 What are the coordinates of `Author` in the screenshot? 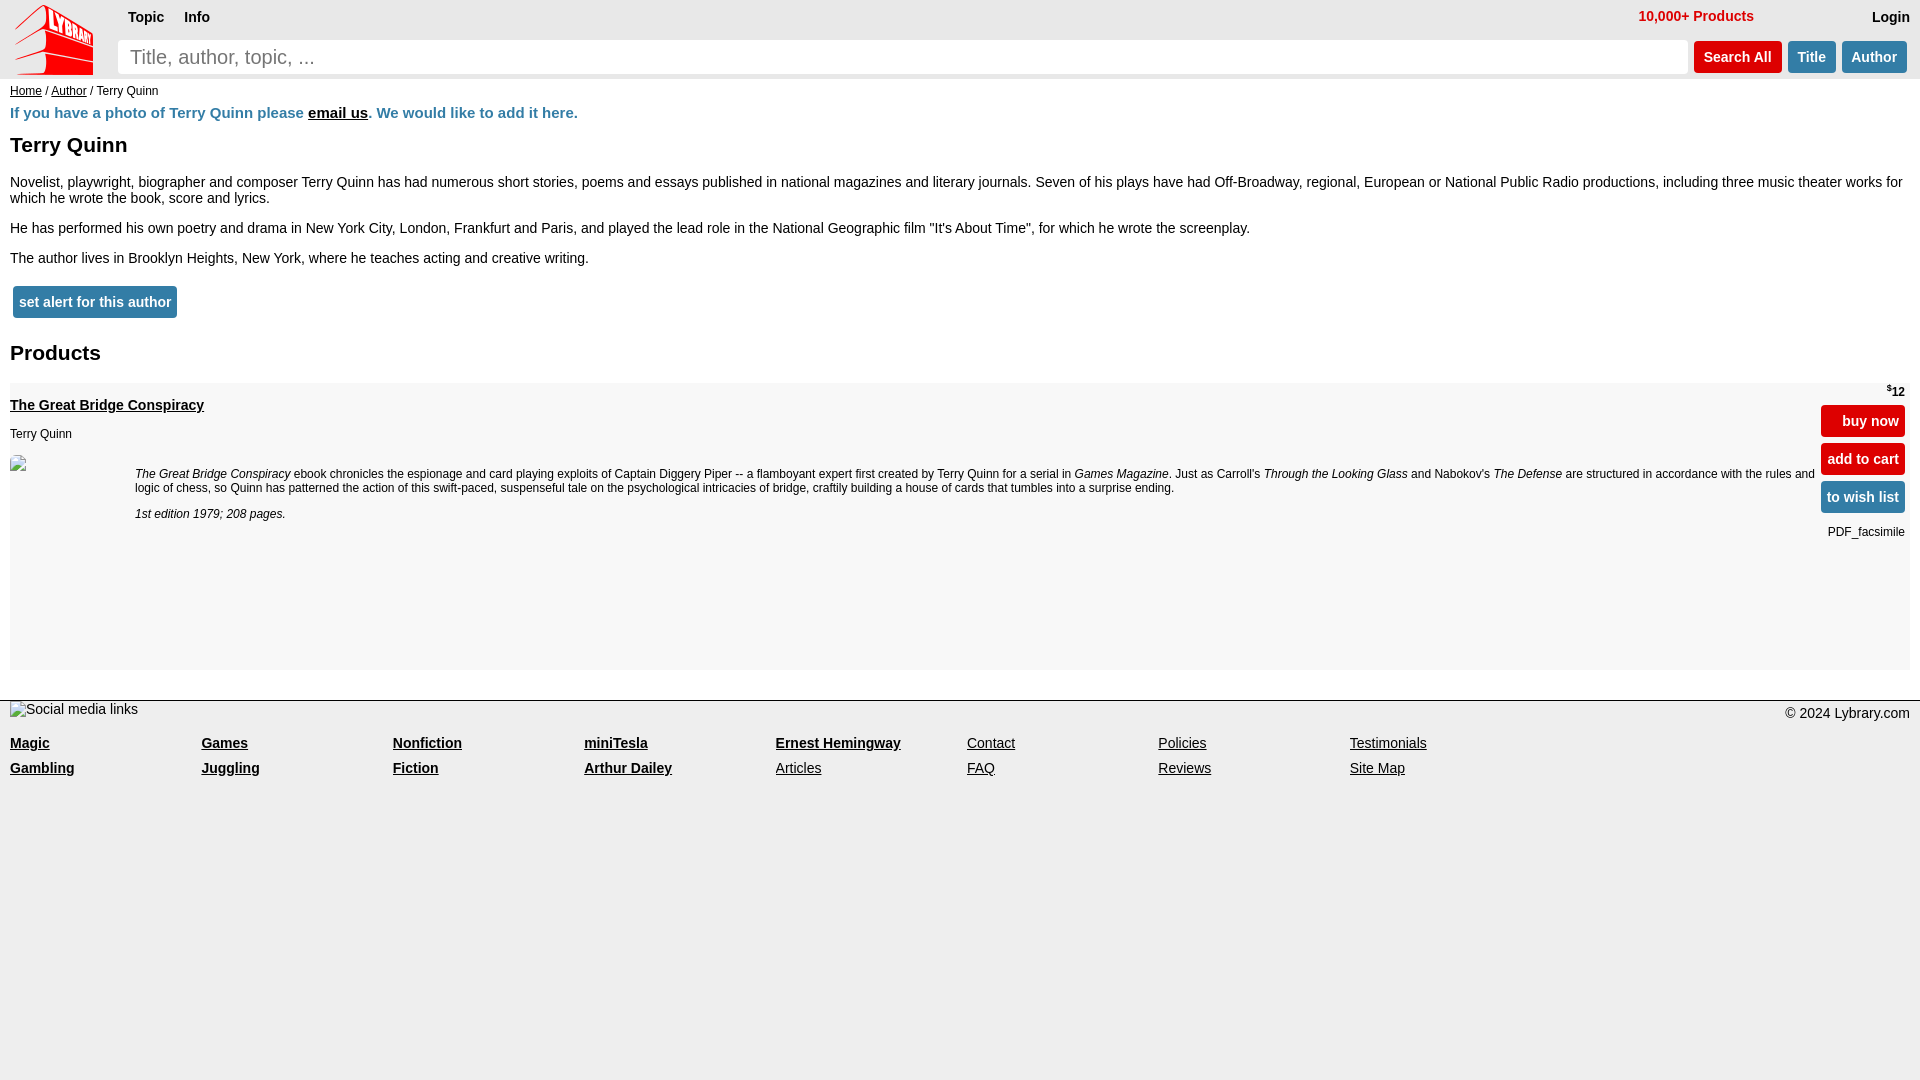 It's located at (68, 91).